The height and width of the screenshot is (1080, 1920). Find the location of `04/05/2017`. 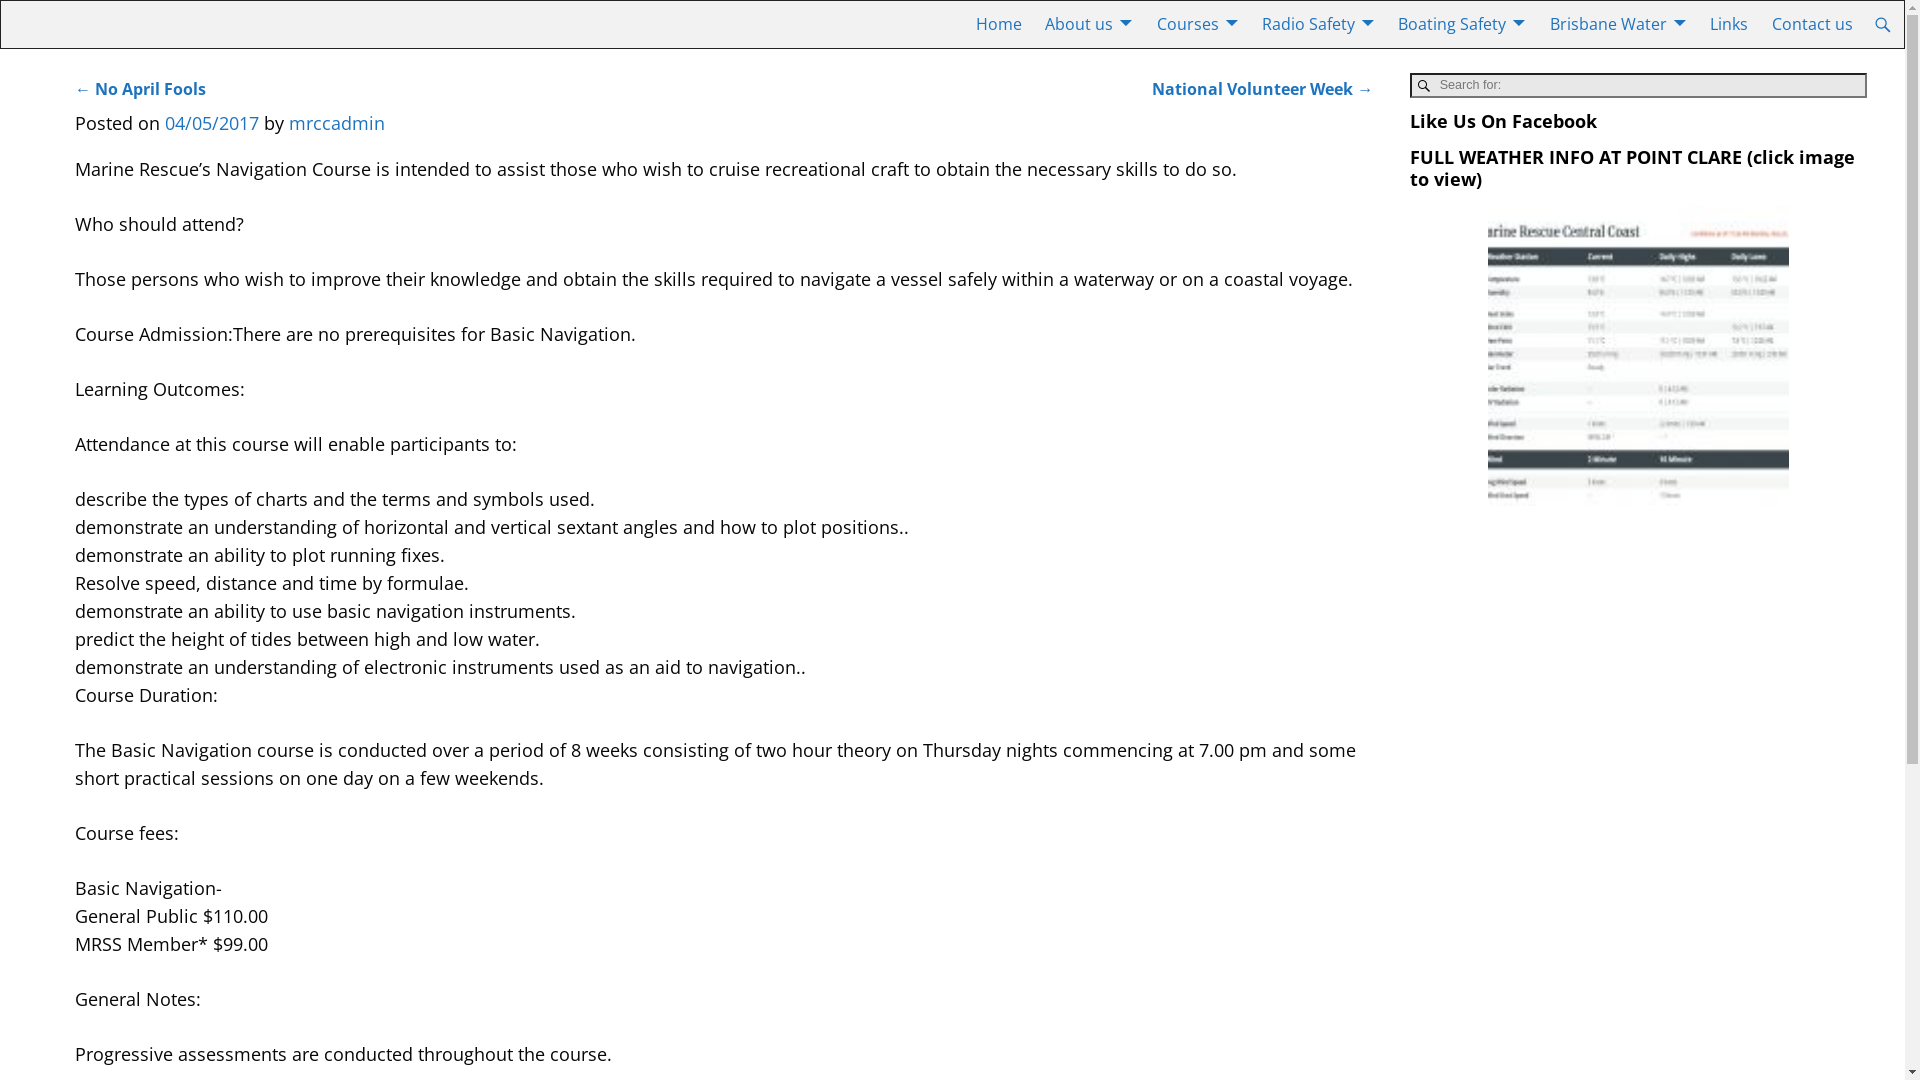

04/05/2017 is located at coordinates (212, 123).